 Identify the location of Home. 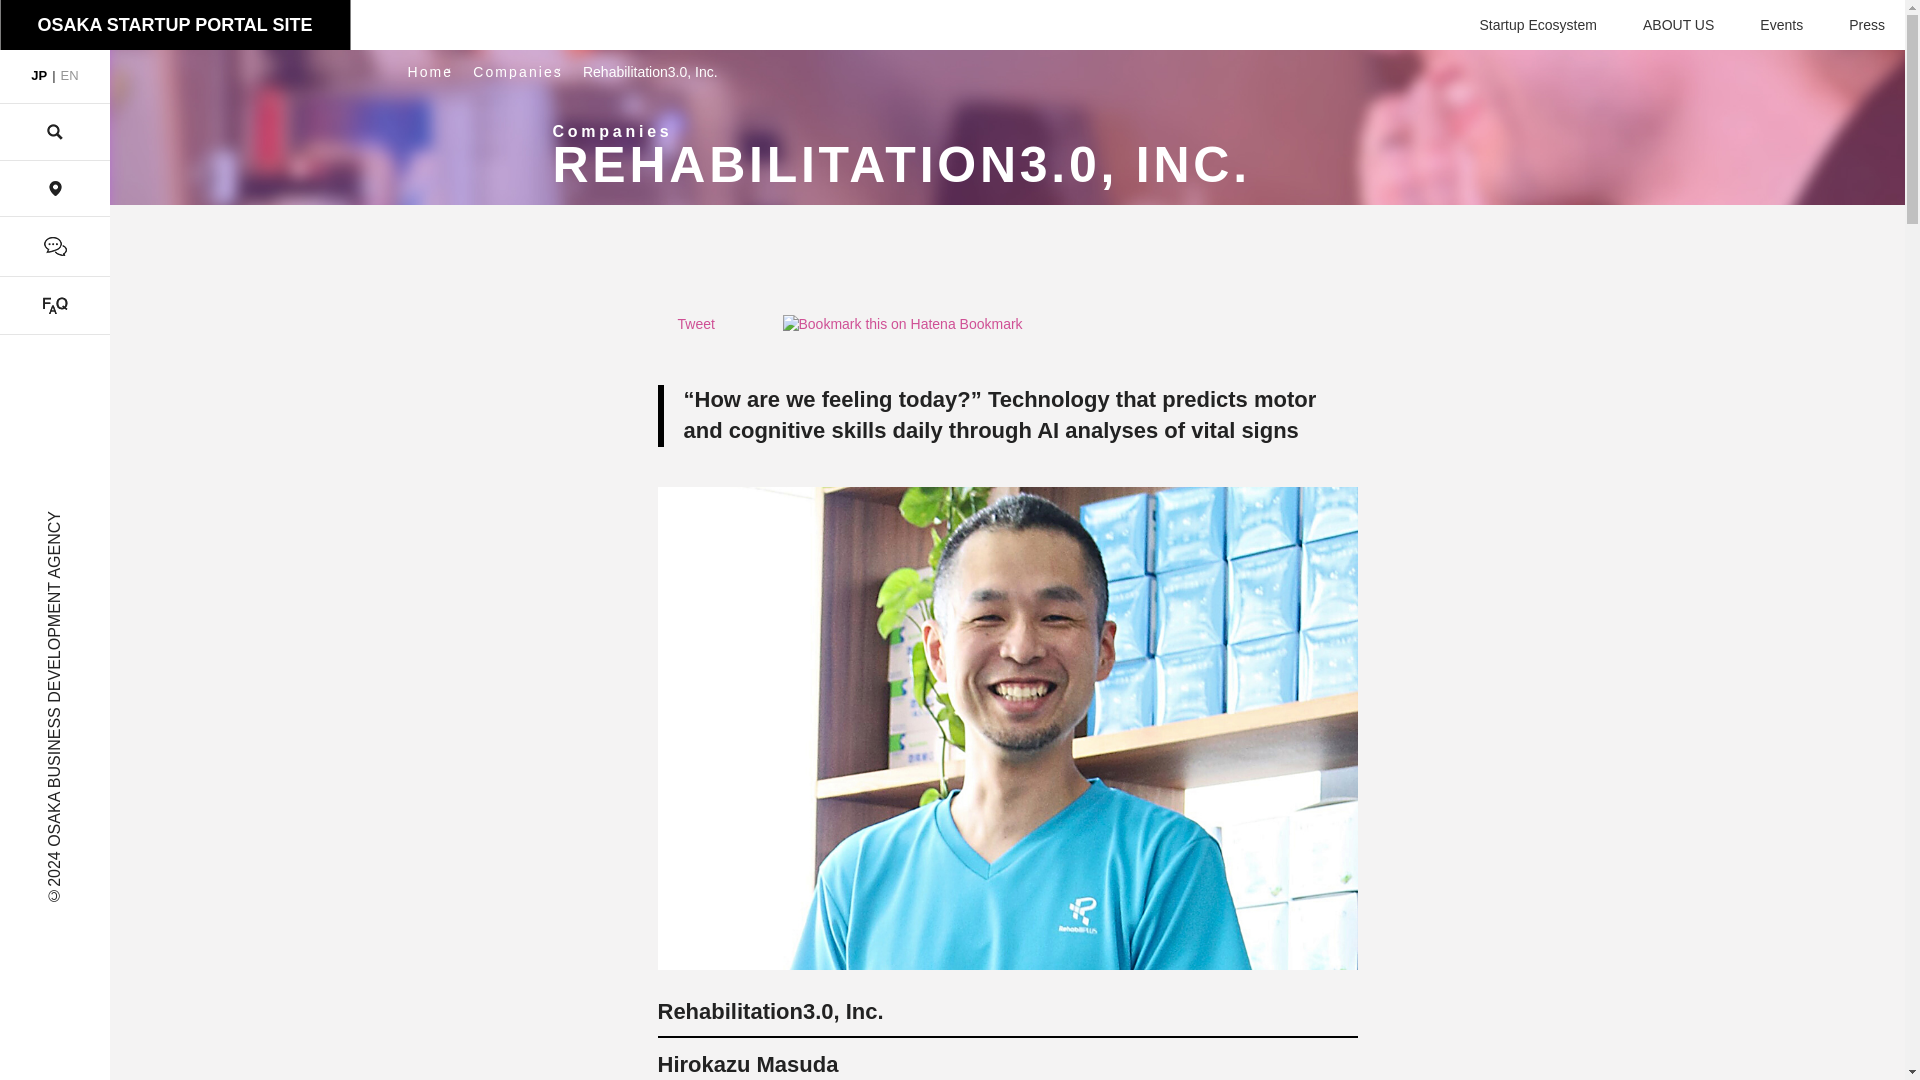
(430, 71).